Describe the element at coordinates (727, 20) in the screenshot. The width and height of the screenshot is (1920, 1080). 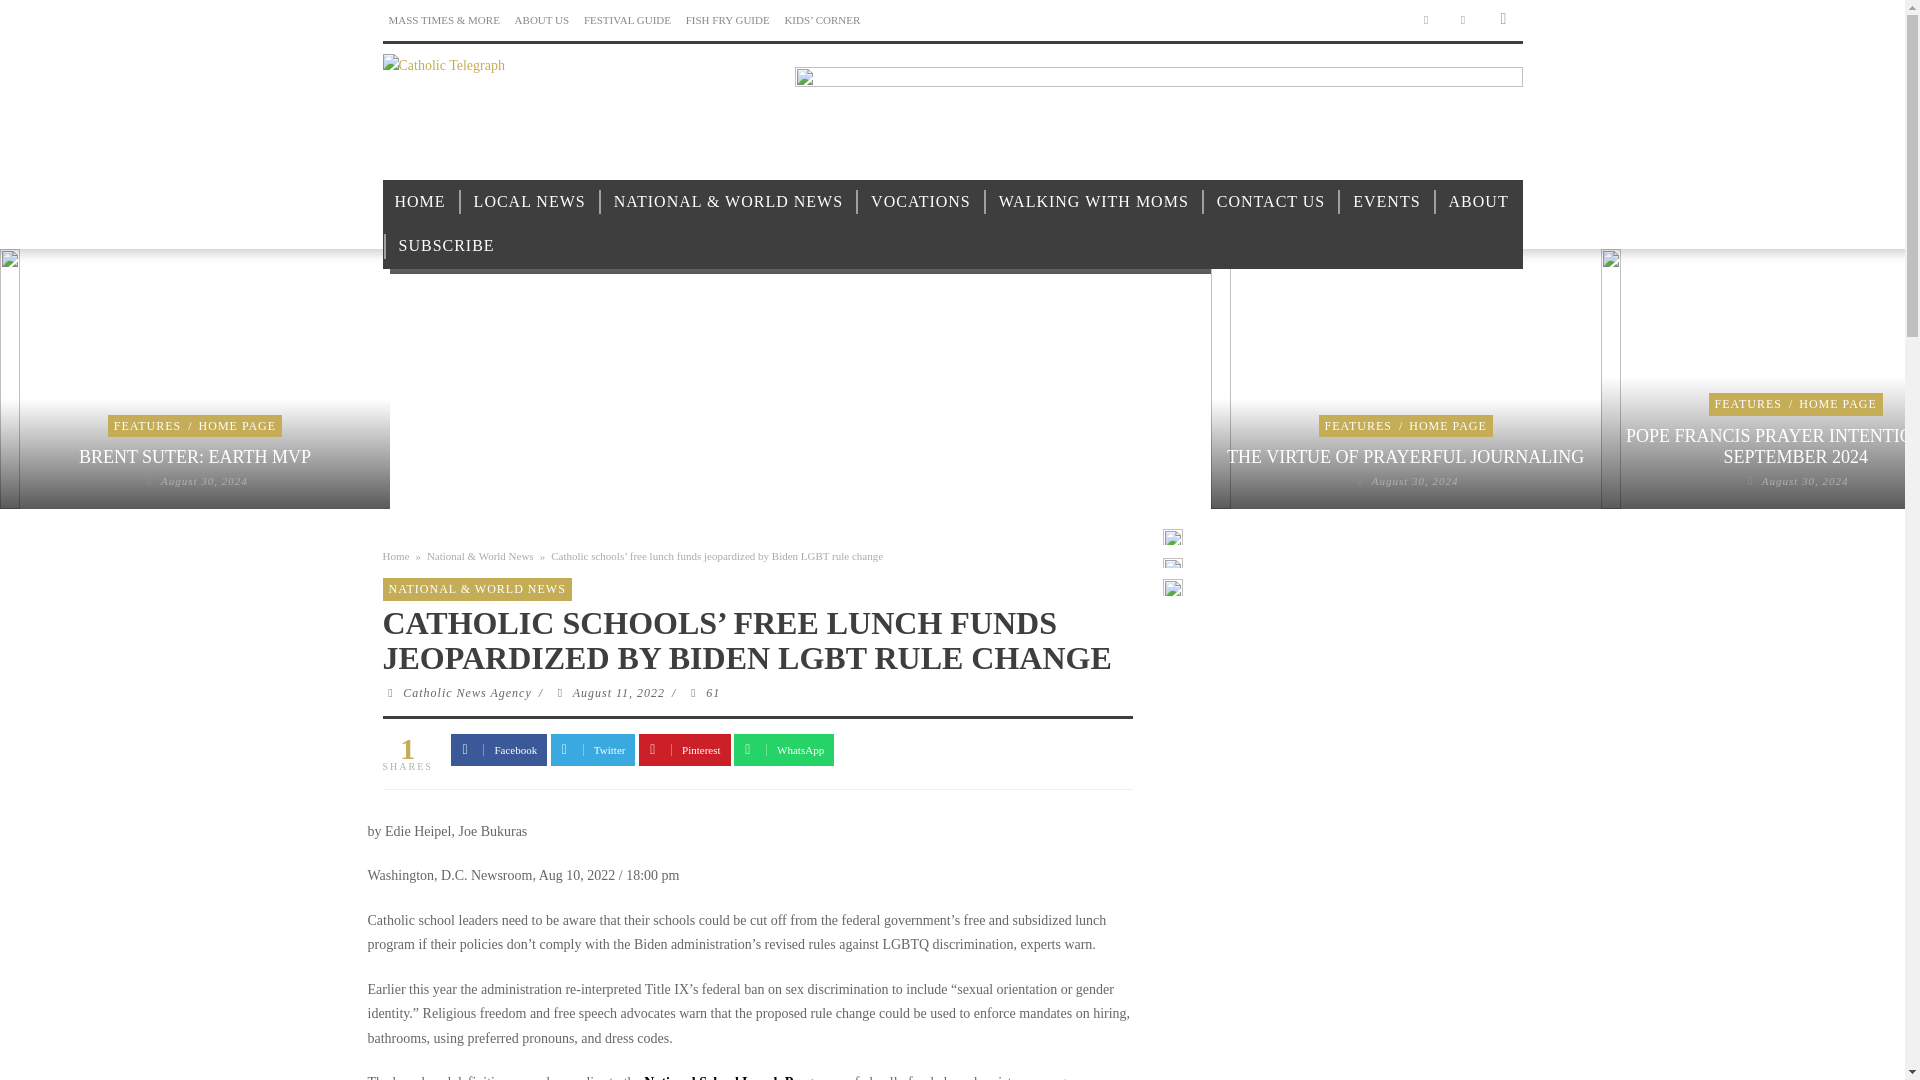
I see `FISH FRY GUIDE` at that location.